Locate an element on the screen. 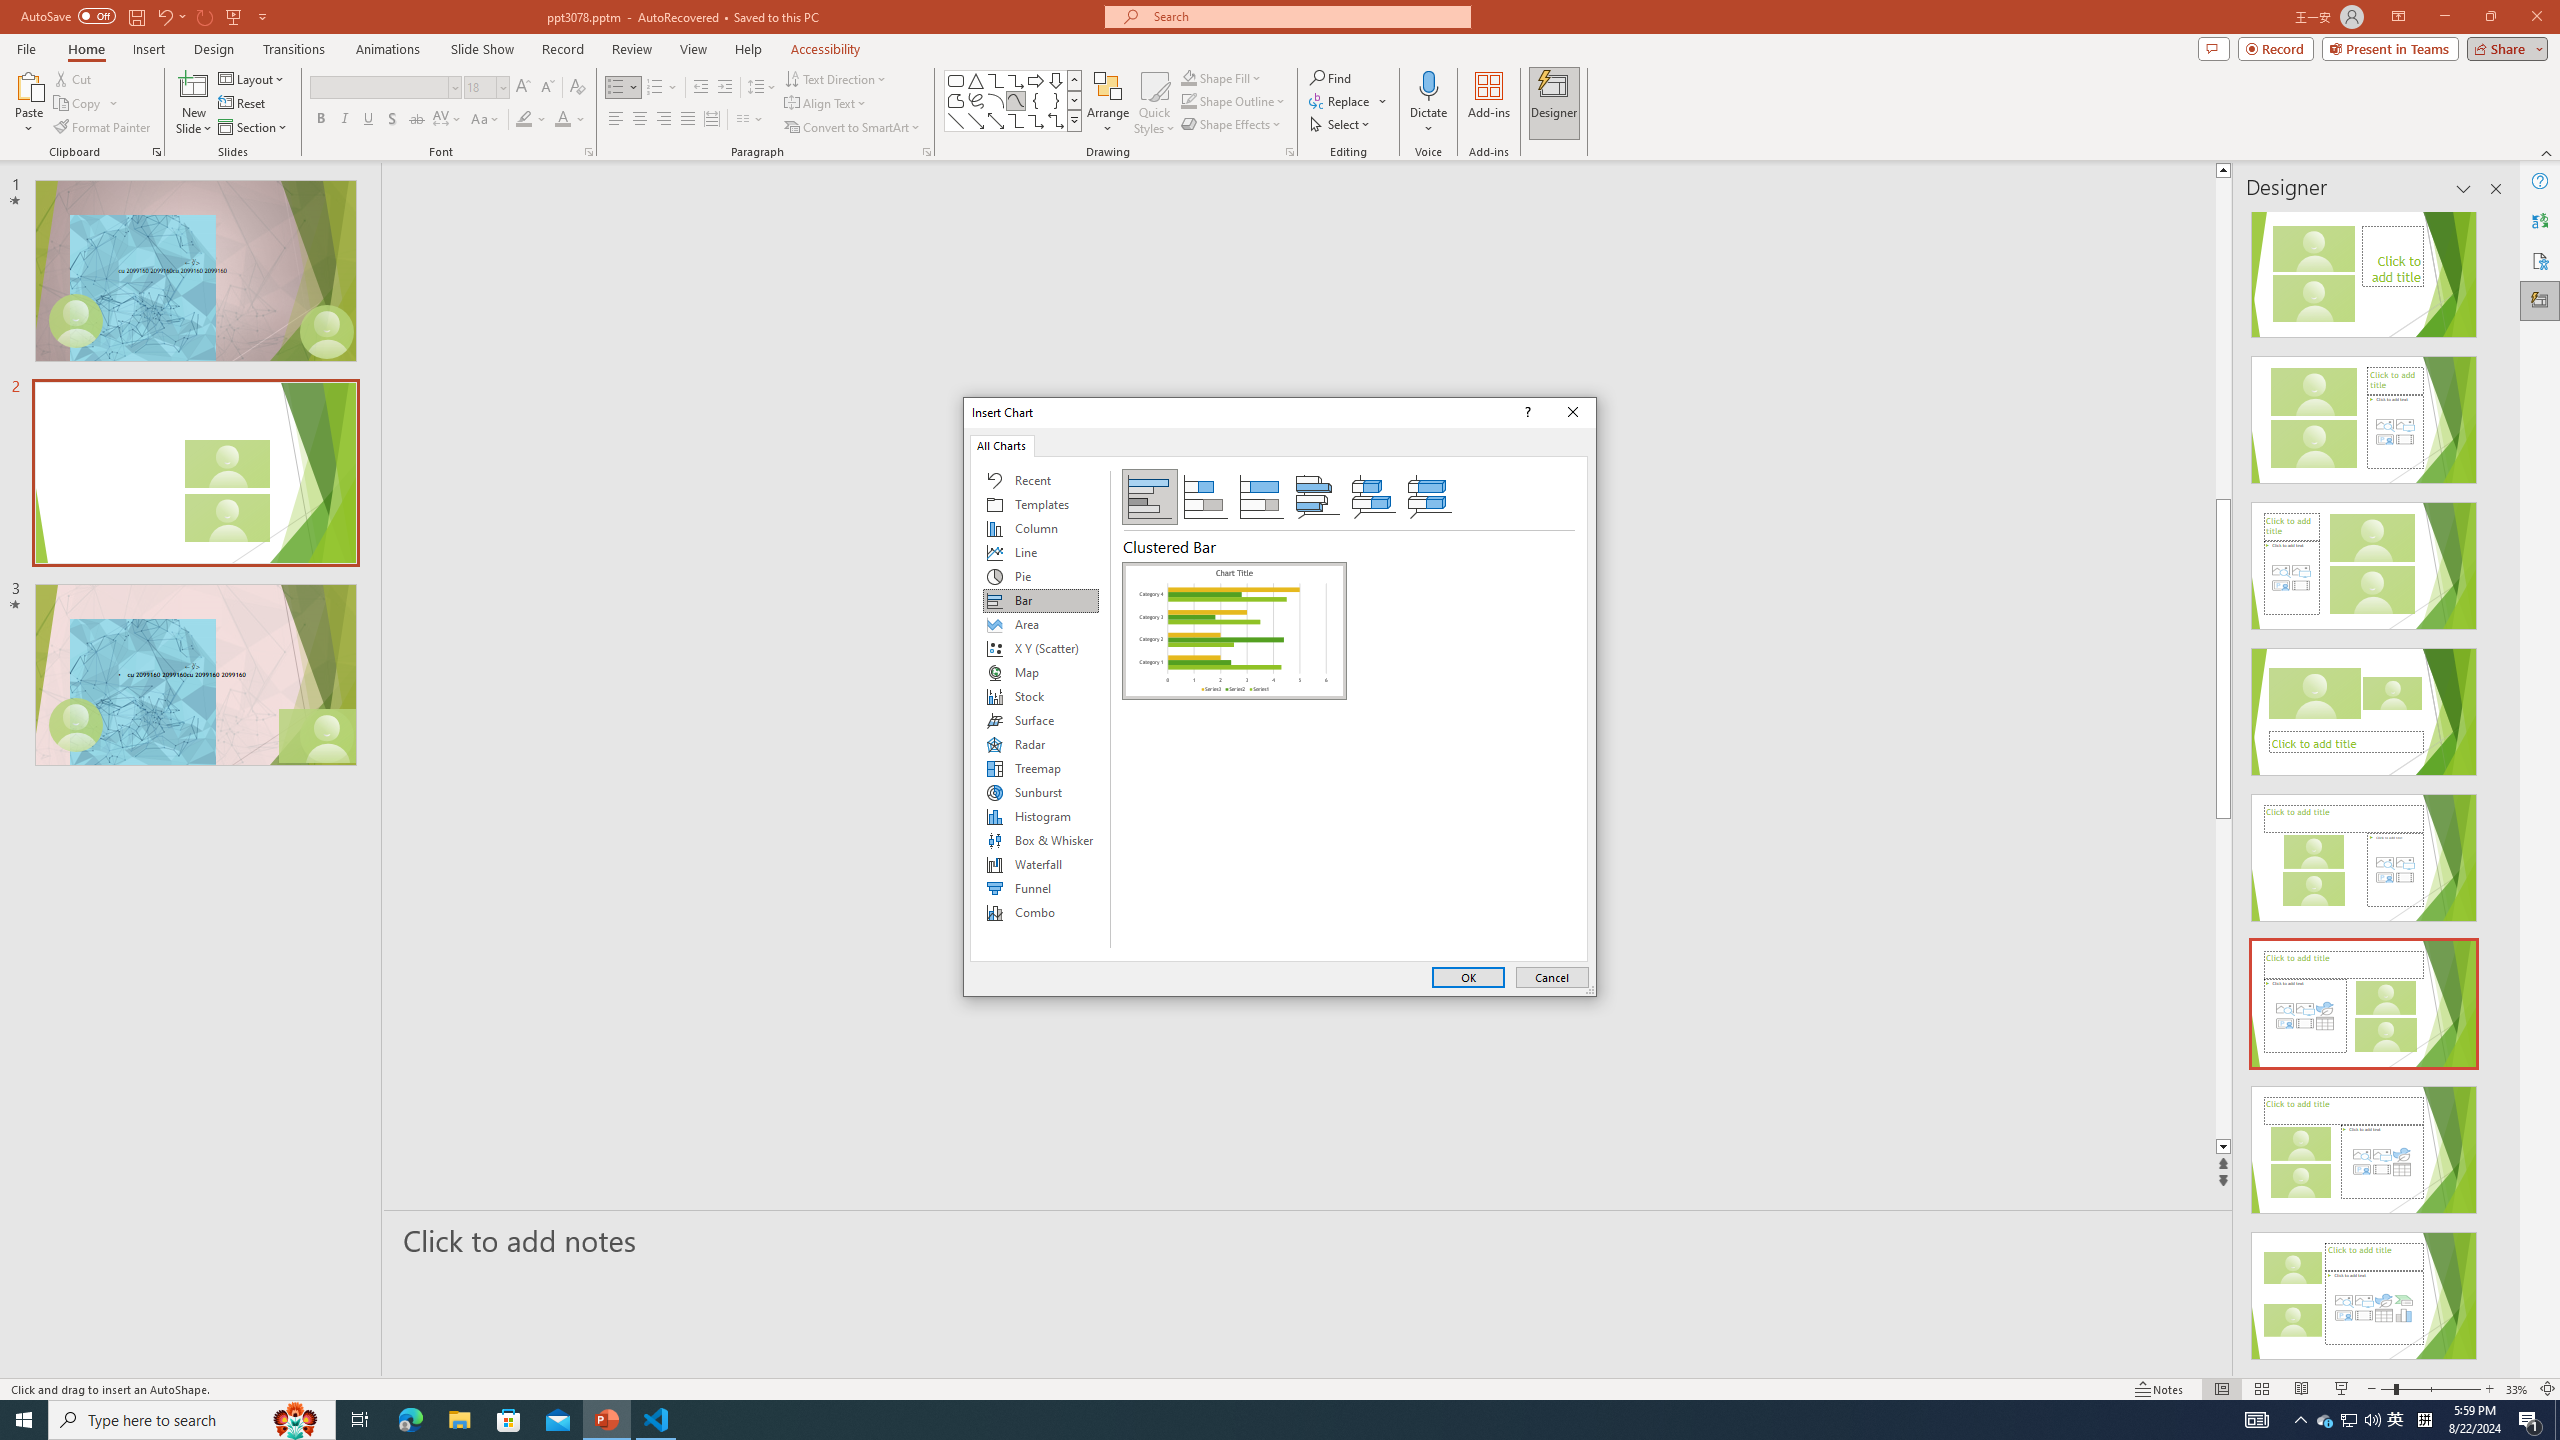  Italic is located at coordinates (344, 120).